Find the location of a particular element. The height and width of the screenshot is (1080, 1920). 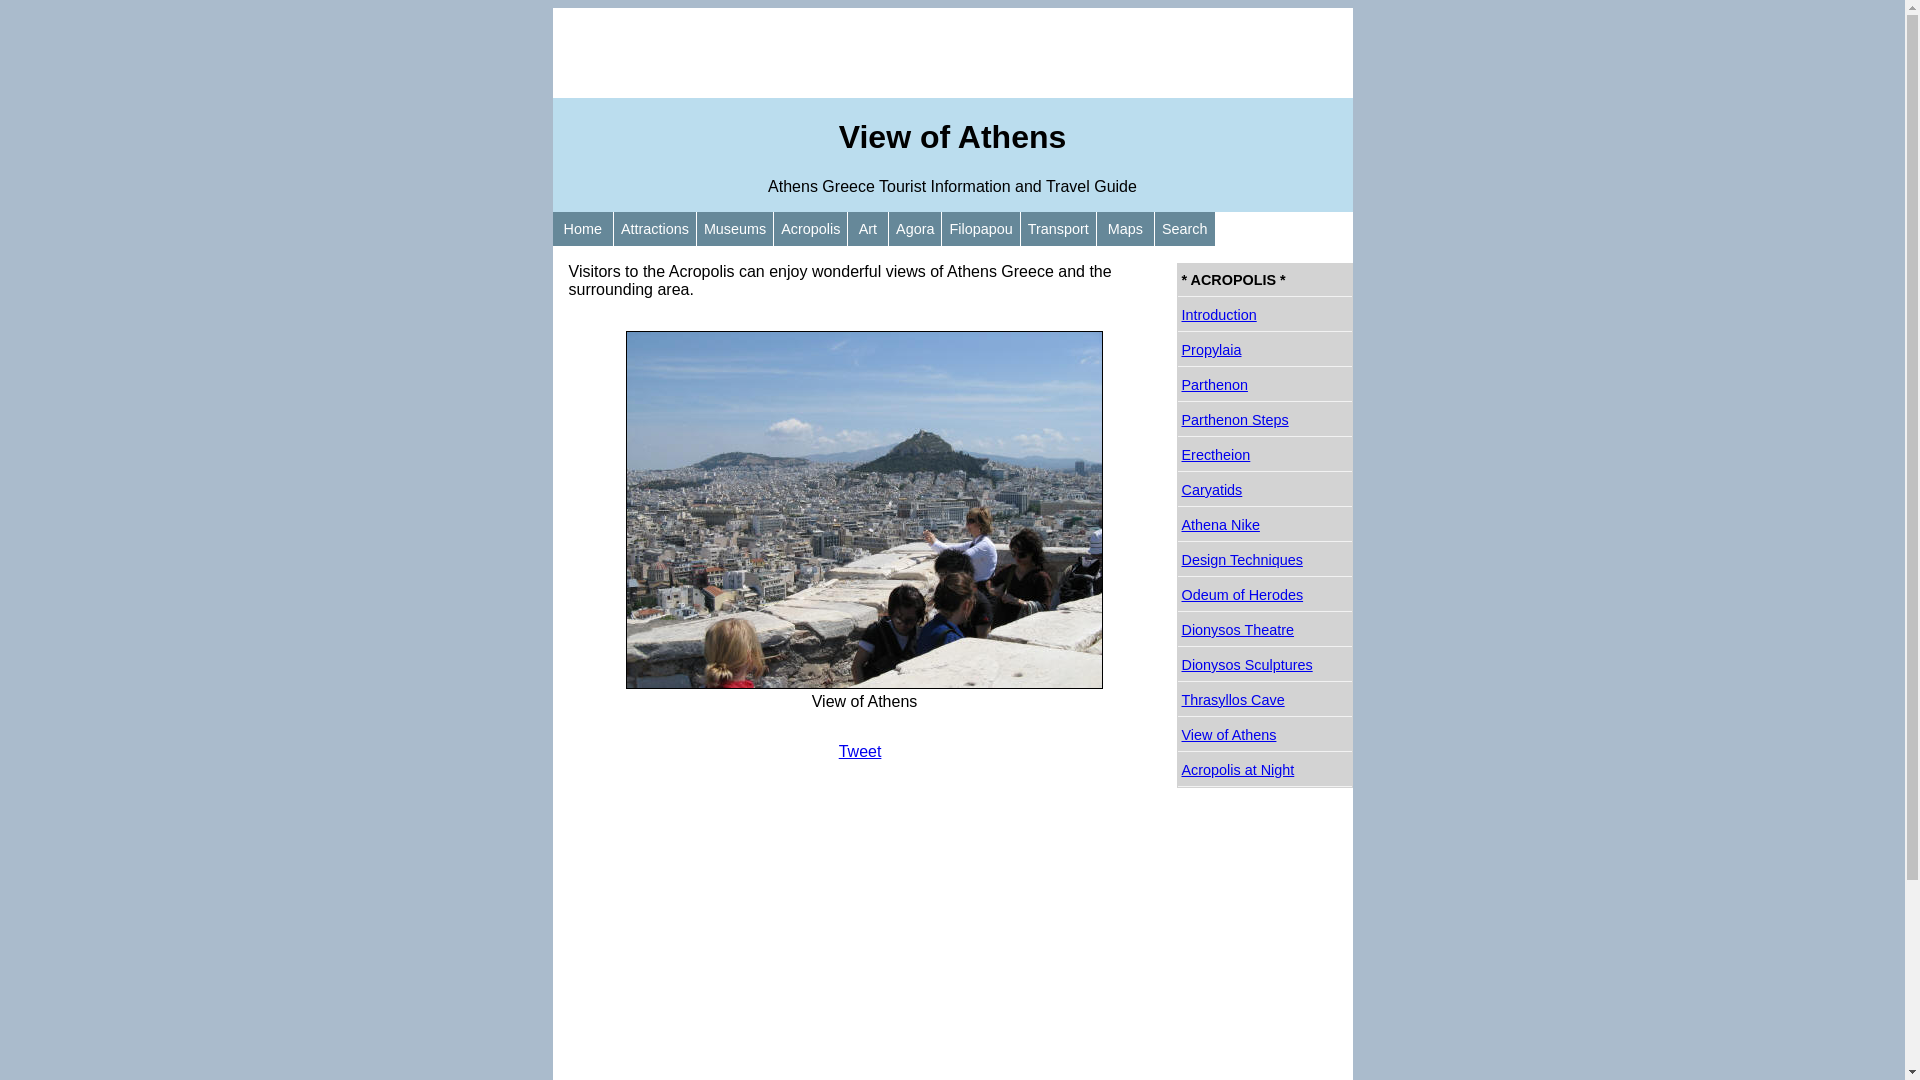

Thrasyllos Cave is located at coordinates (1265, 700).